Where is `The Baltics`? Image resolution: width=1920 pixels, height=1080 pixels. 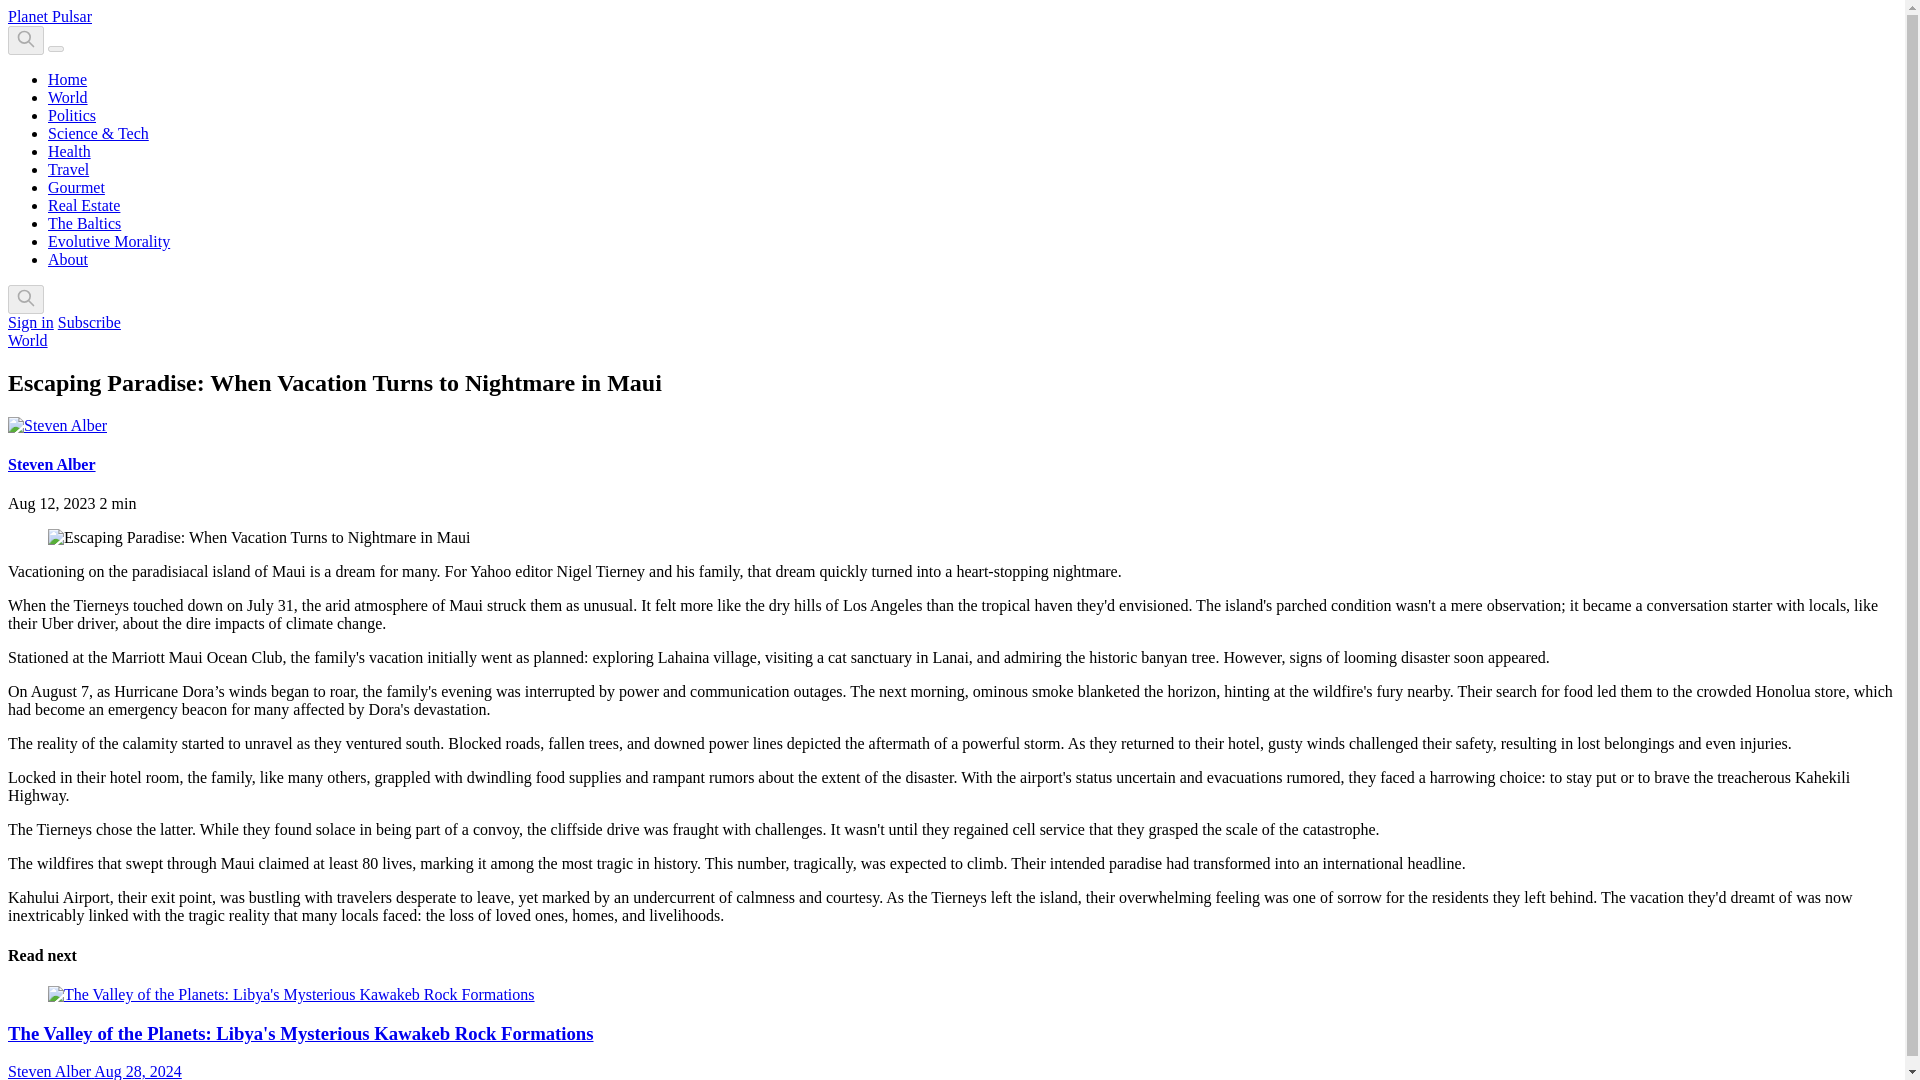 The Baltics is located at coordinates (84, 223).